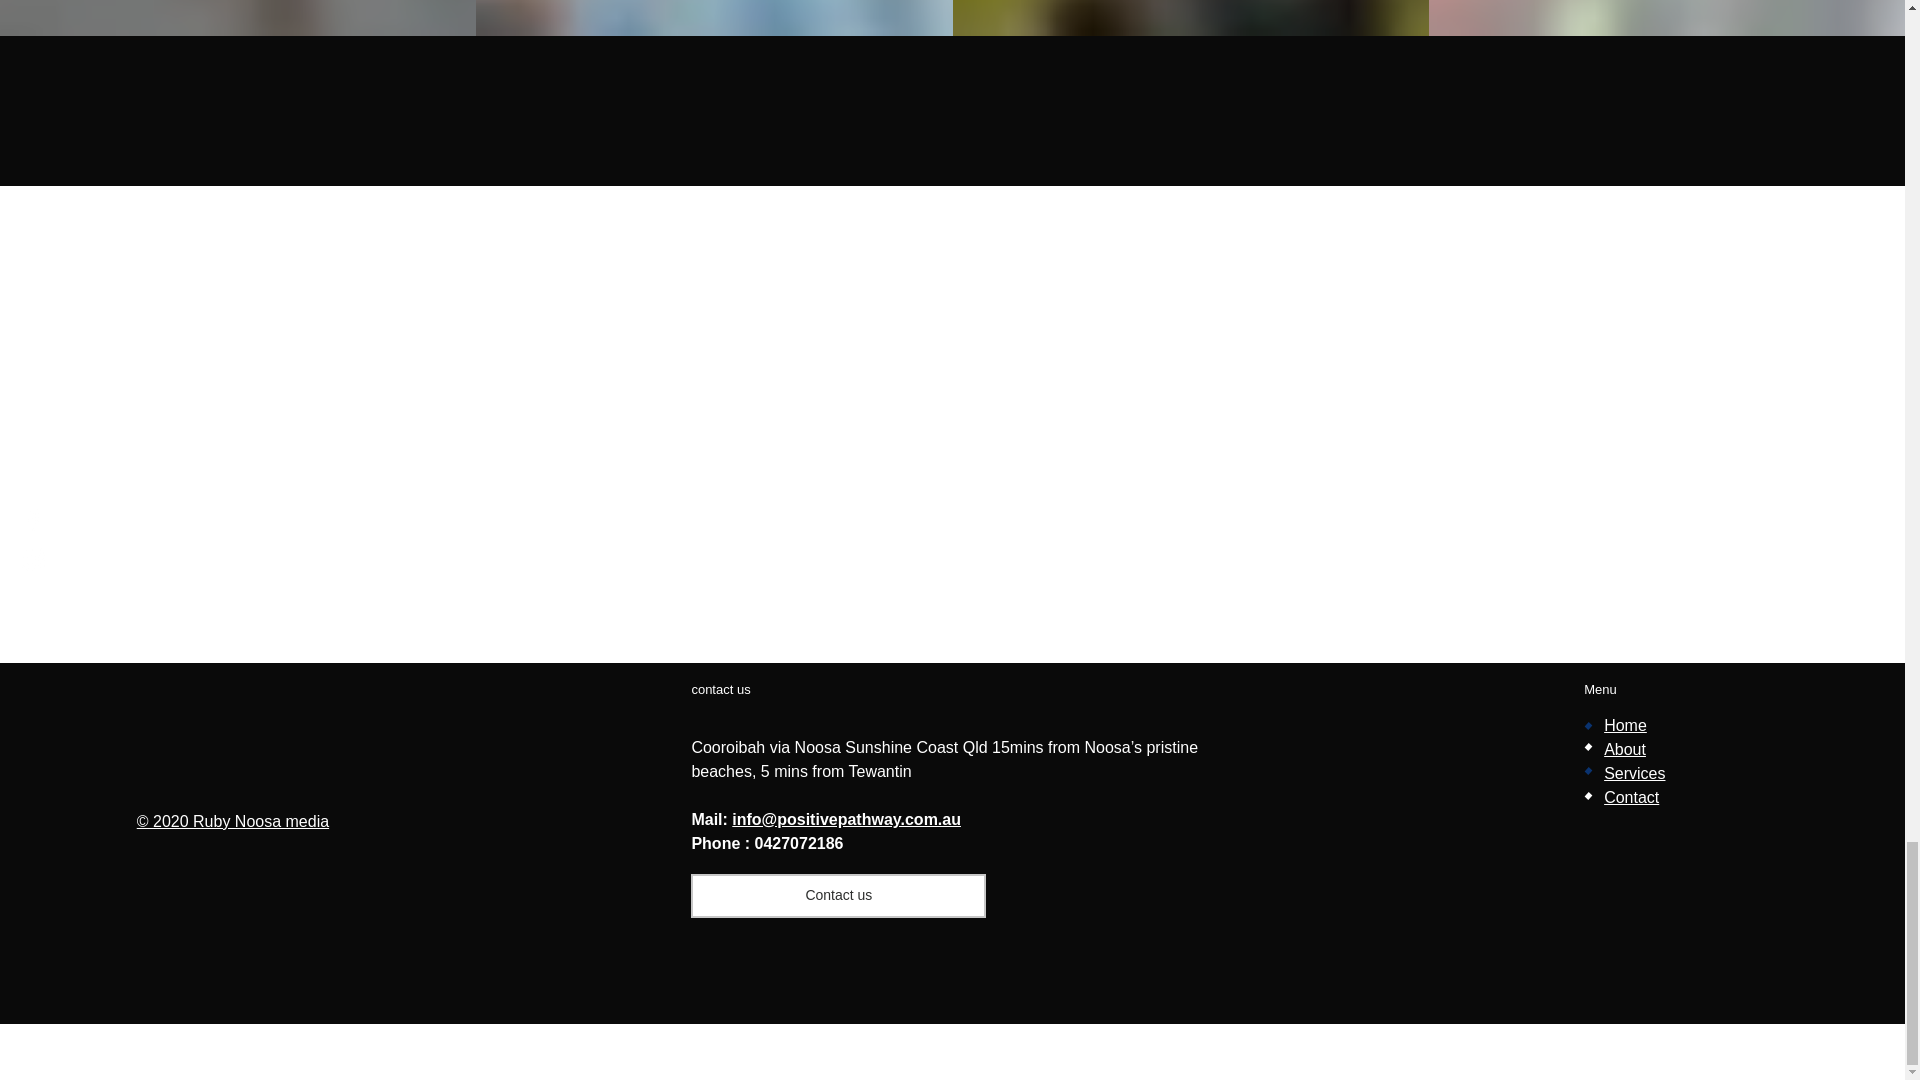  What do you see at coordinates (1634, 772) in the screenshot?
I see `Services` at bounding box center [1634, 772].